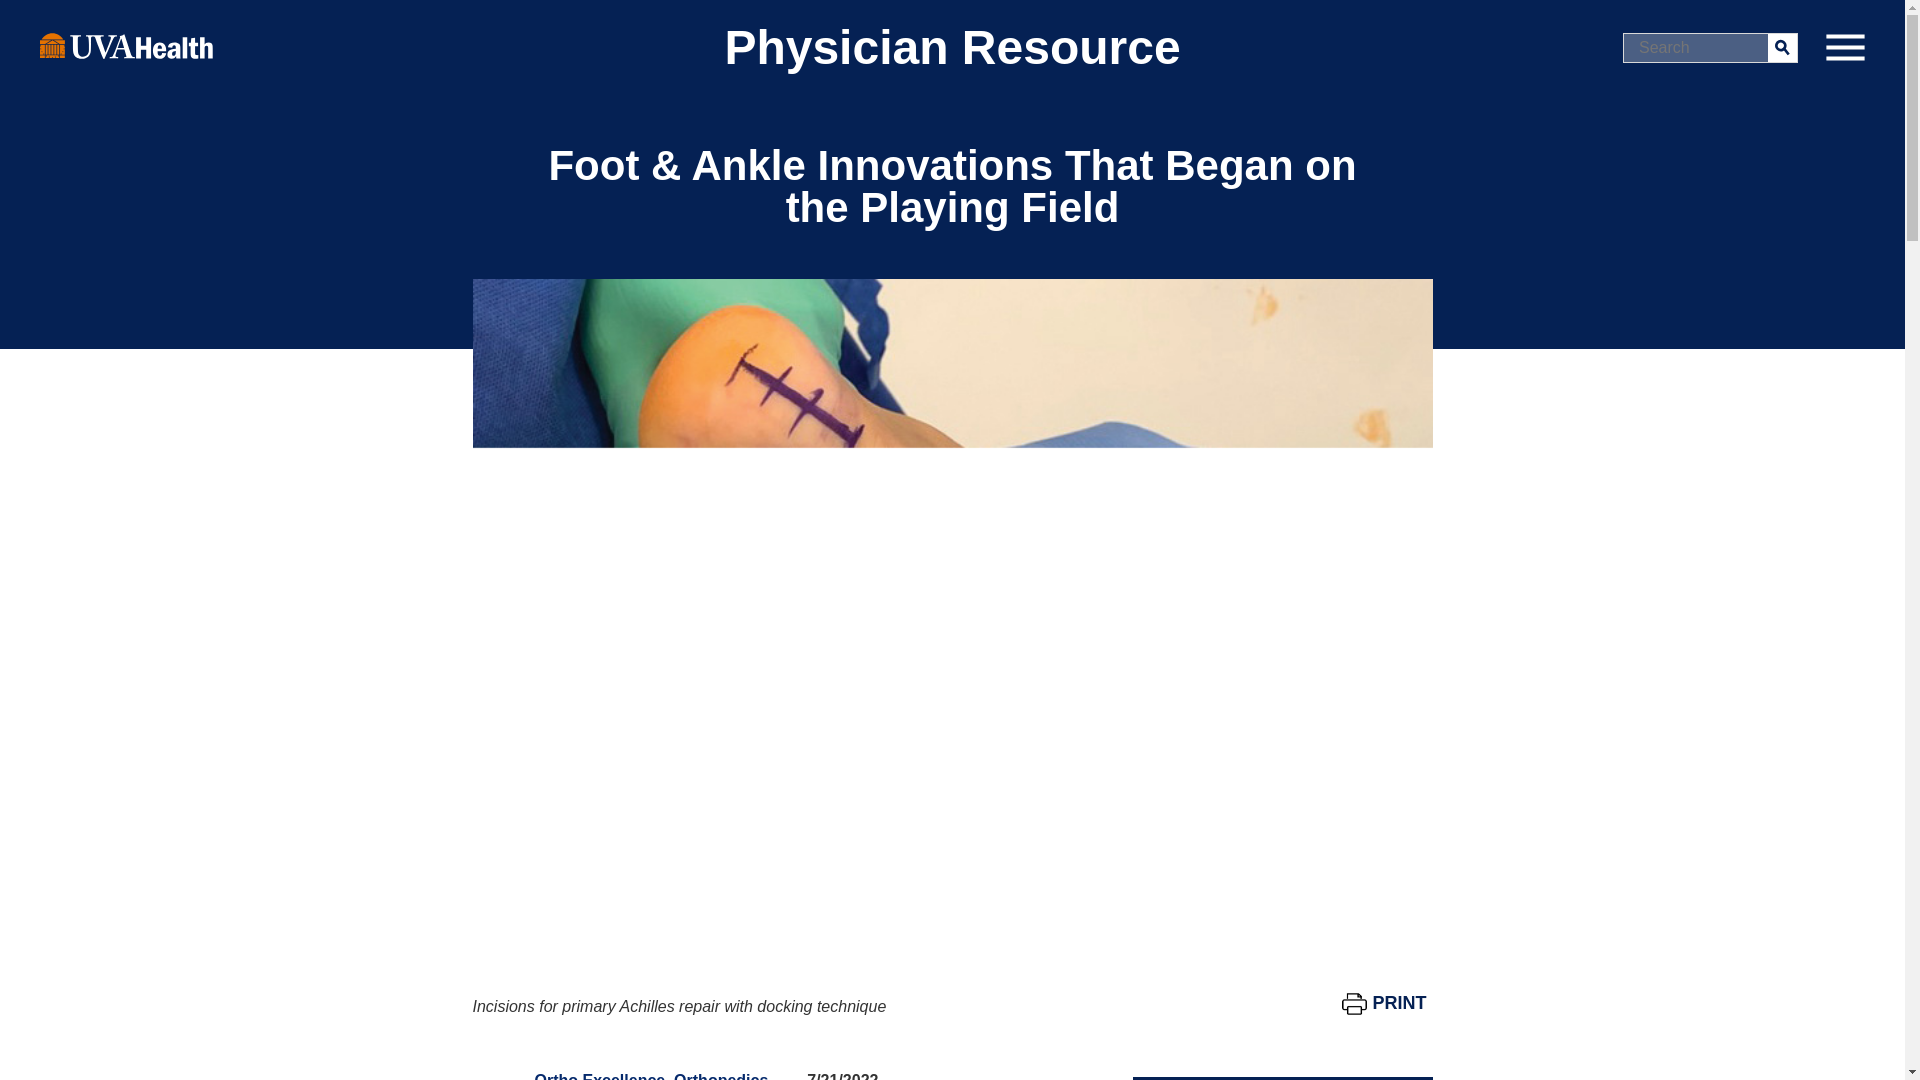 This screenshot has height=1080, width=1920. What do you see at coordinates (20, 16) in the screenshot?
I see `Search Toggle` at bounding box center [20, 16].